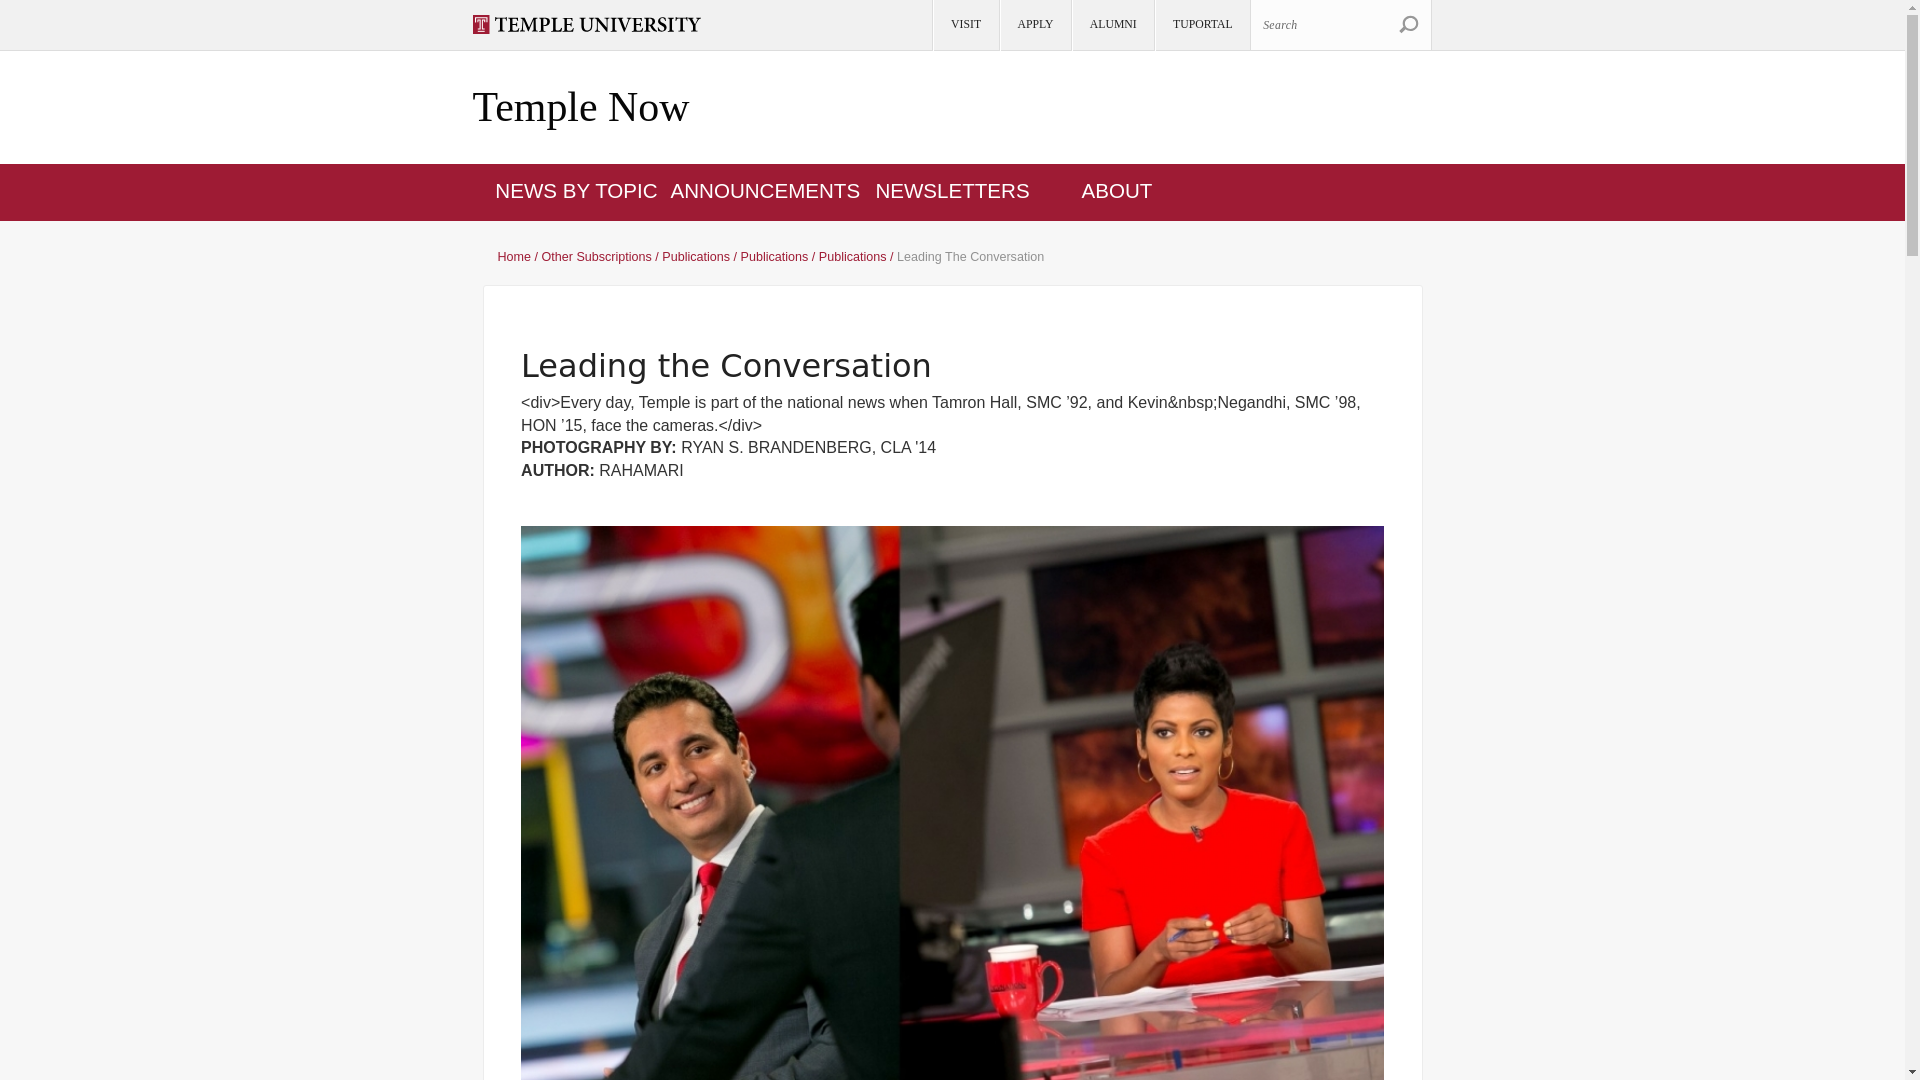  Describe the element at coordinates (1112, 25) in the screenshot. I see `ALUMNI` at that location.